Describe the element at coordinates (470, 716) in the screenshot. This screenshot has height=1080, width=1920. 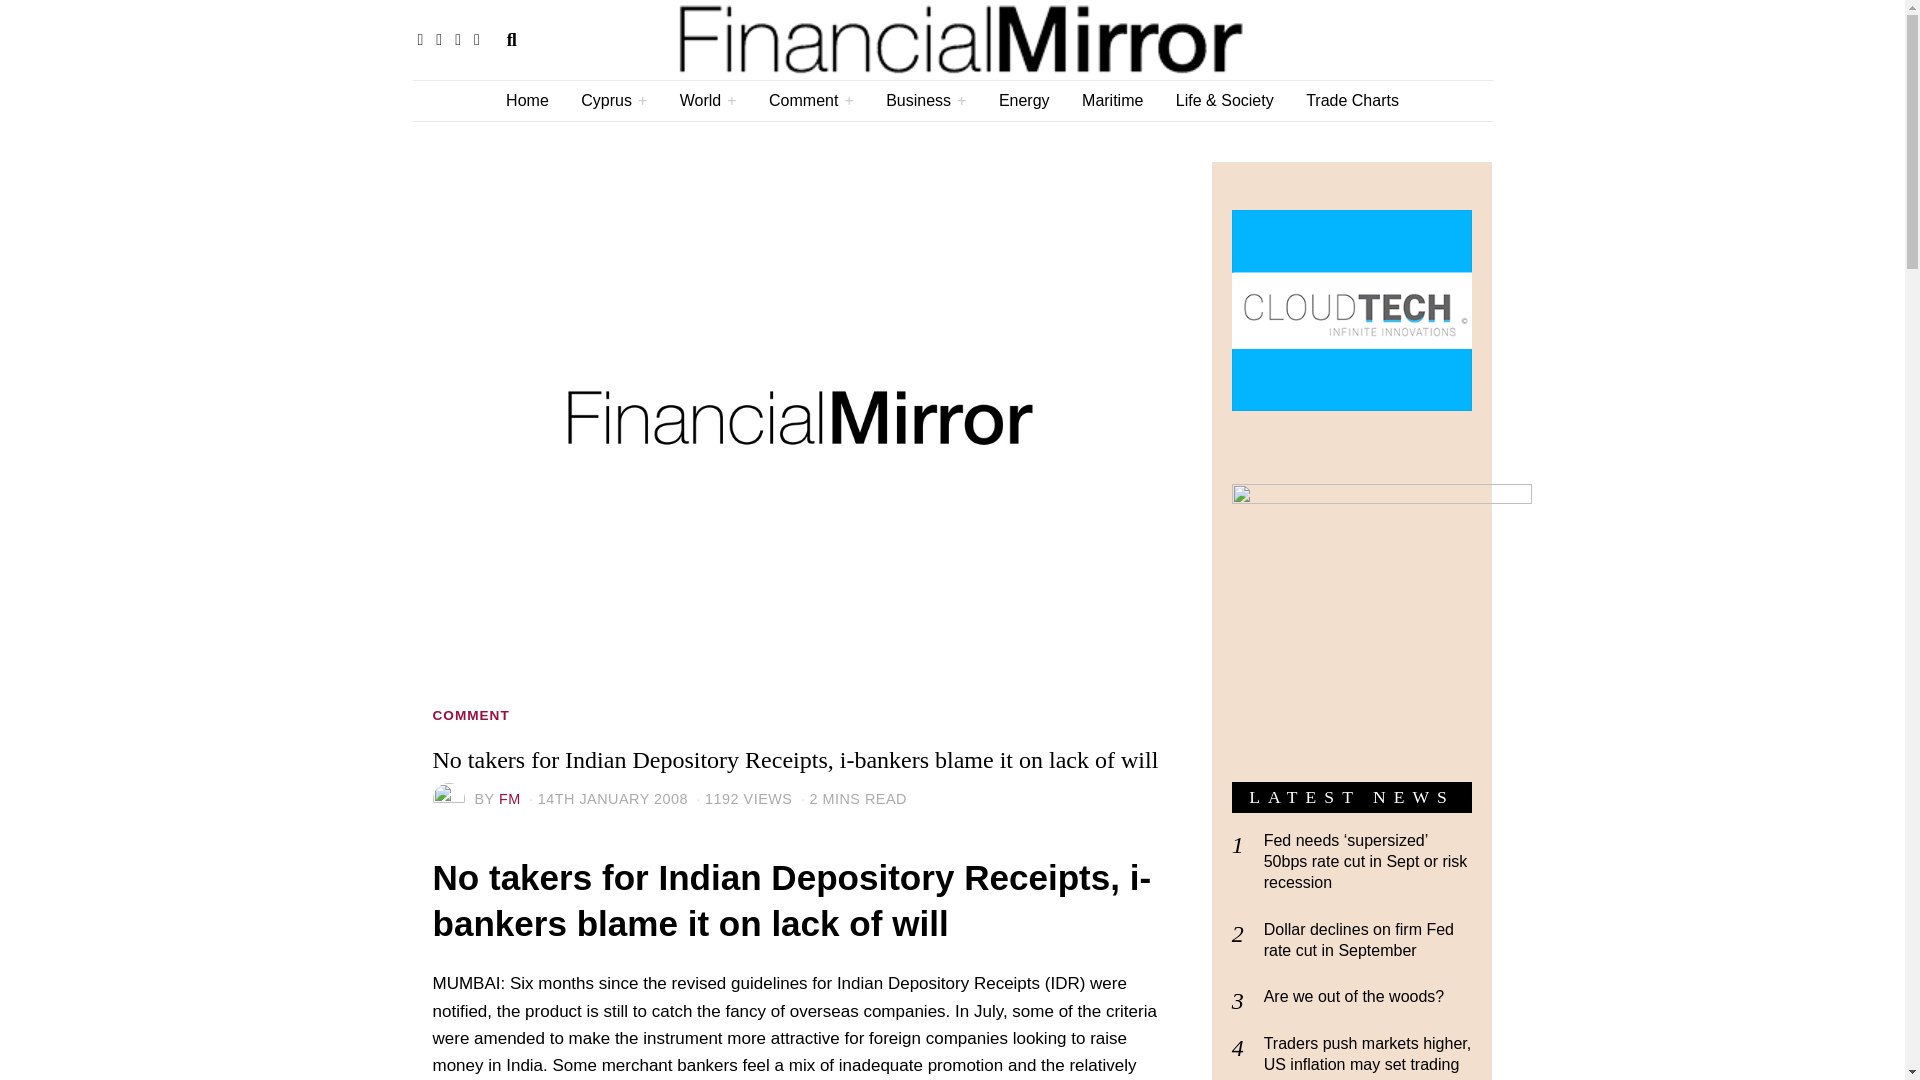
I see `COMMENT` at that location.